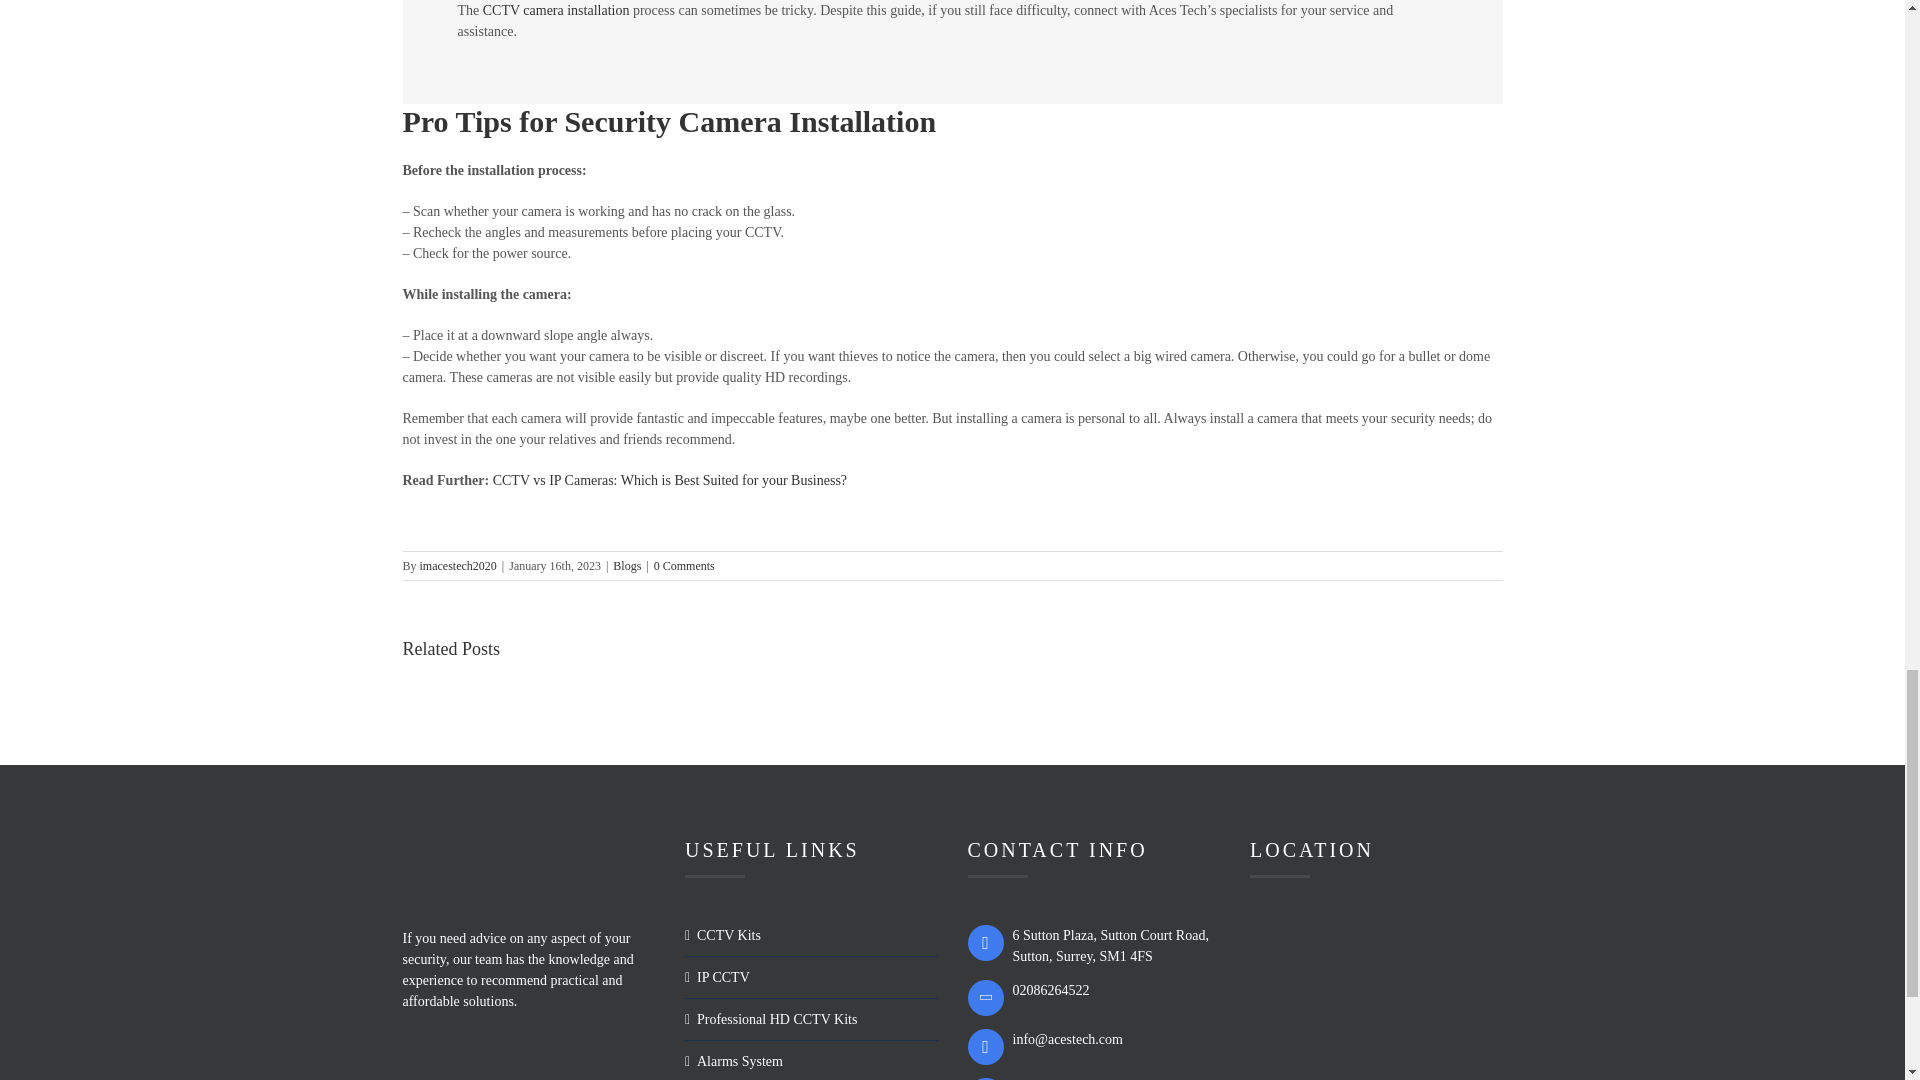  Describe the element at coordinates (458, 566) in the screenshot. I see `Posts by imacestech2020` at that location.